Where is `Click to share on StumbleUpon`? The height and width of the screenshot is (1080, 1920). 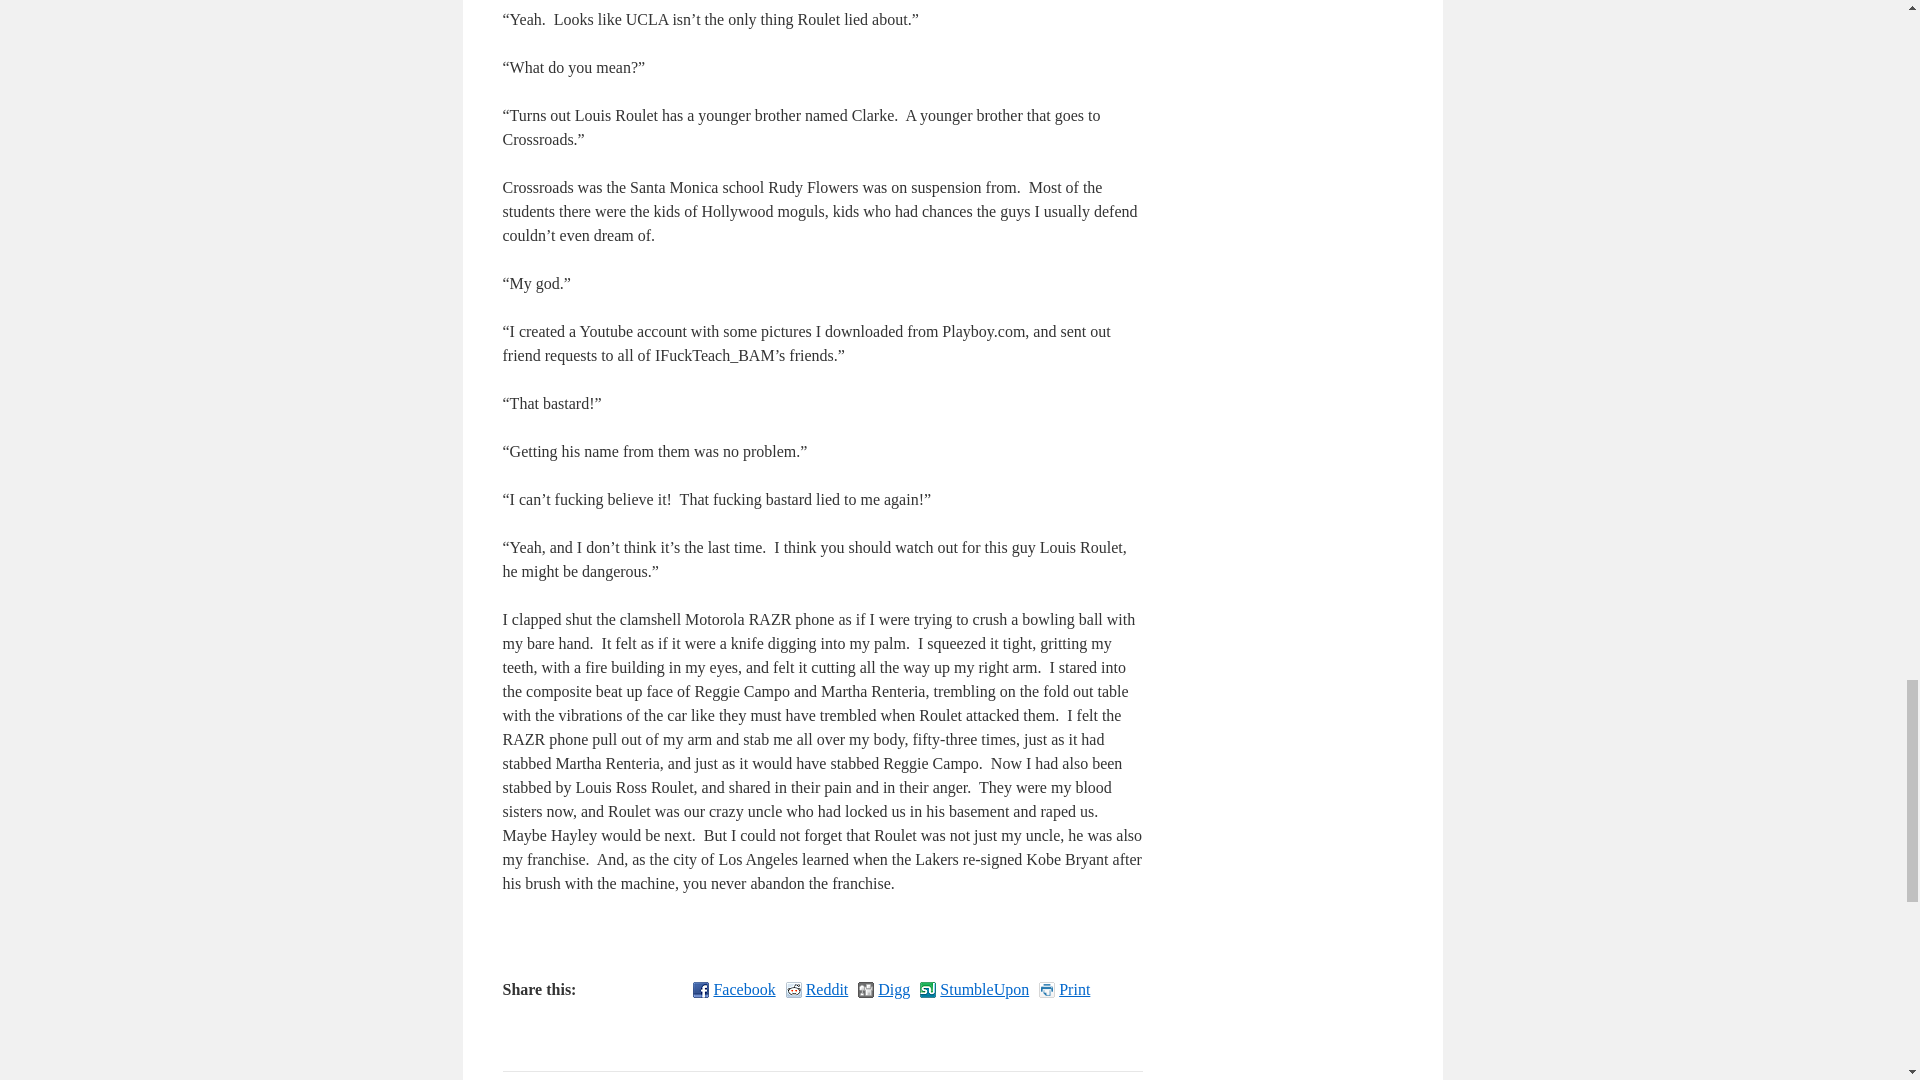
Click to share on StumbleUpon is located at coordinates (974, 990).